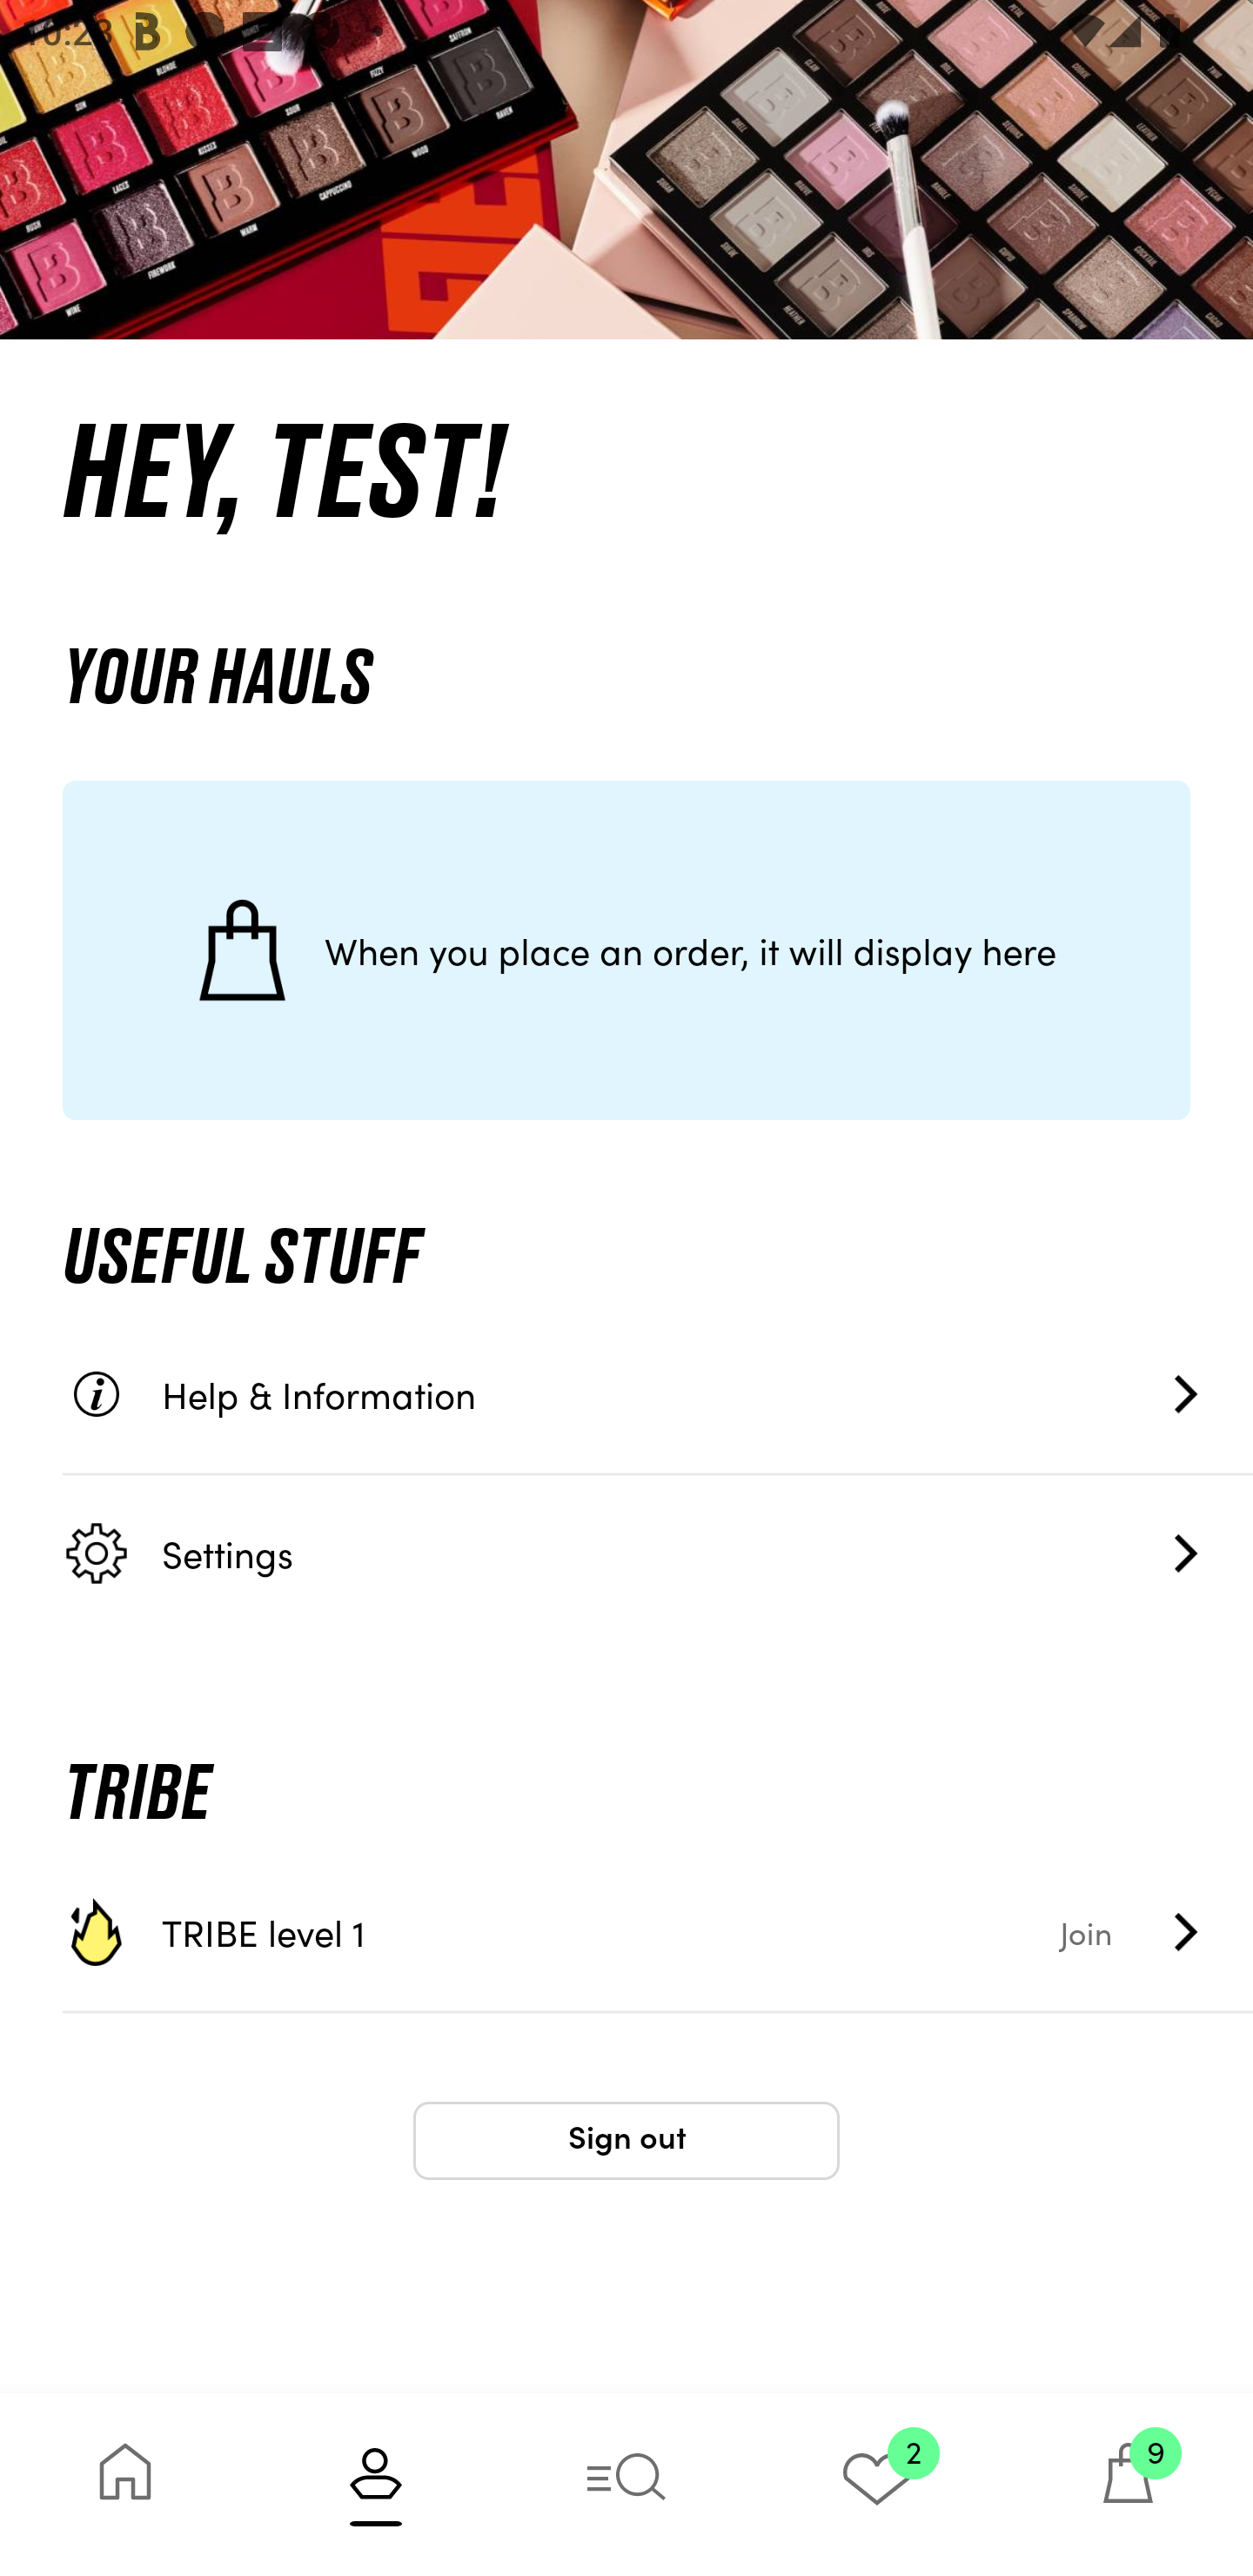 The image size is (1253, 2576). Describe the element at coordinates (658, 1394) in the screenshot. I see `Help & Information` at that location.